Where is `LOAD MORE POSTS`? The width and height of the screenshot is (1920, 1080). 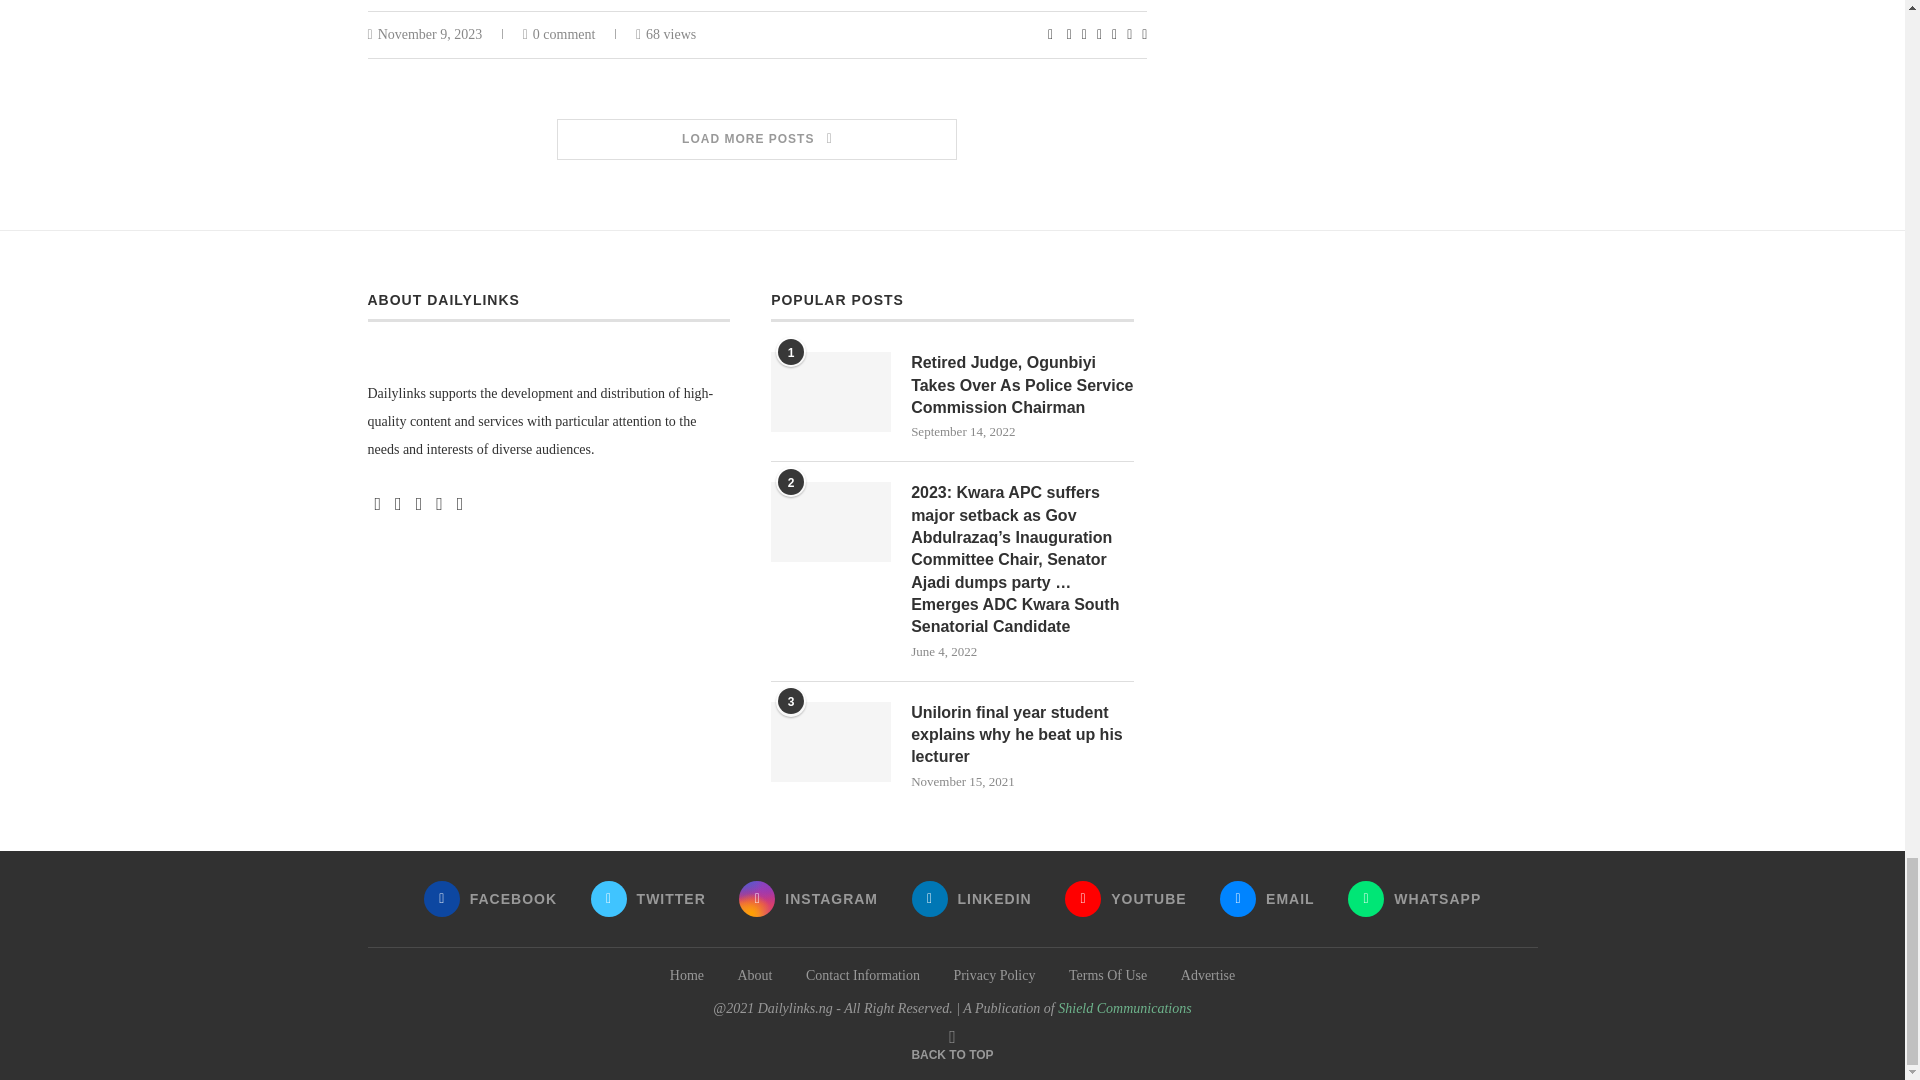 LOAD MORE POSTS is located at coordinates (758, 138).